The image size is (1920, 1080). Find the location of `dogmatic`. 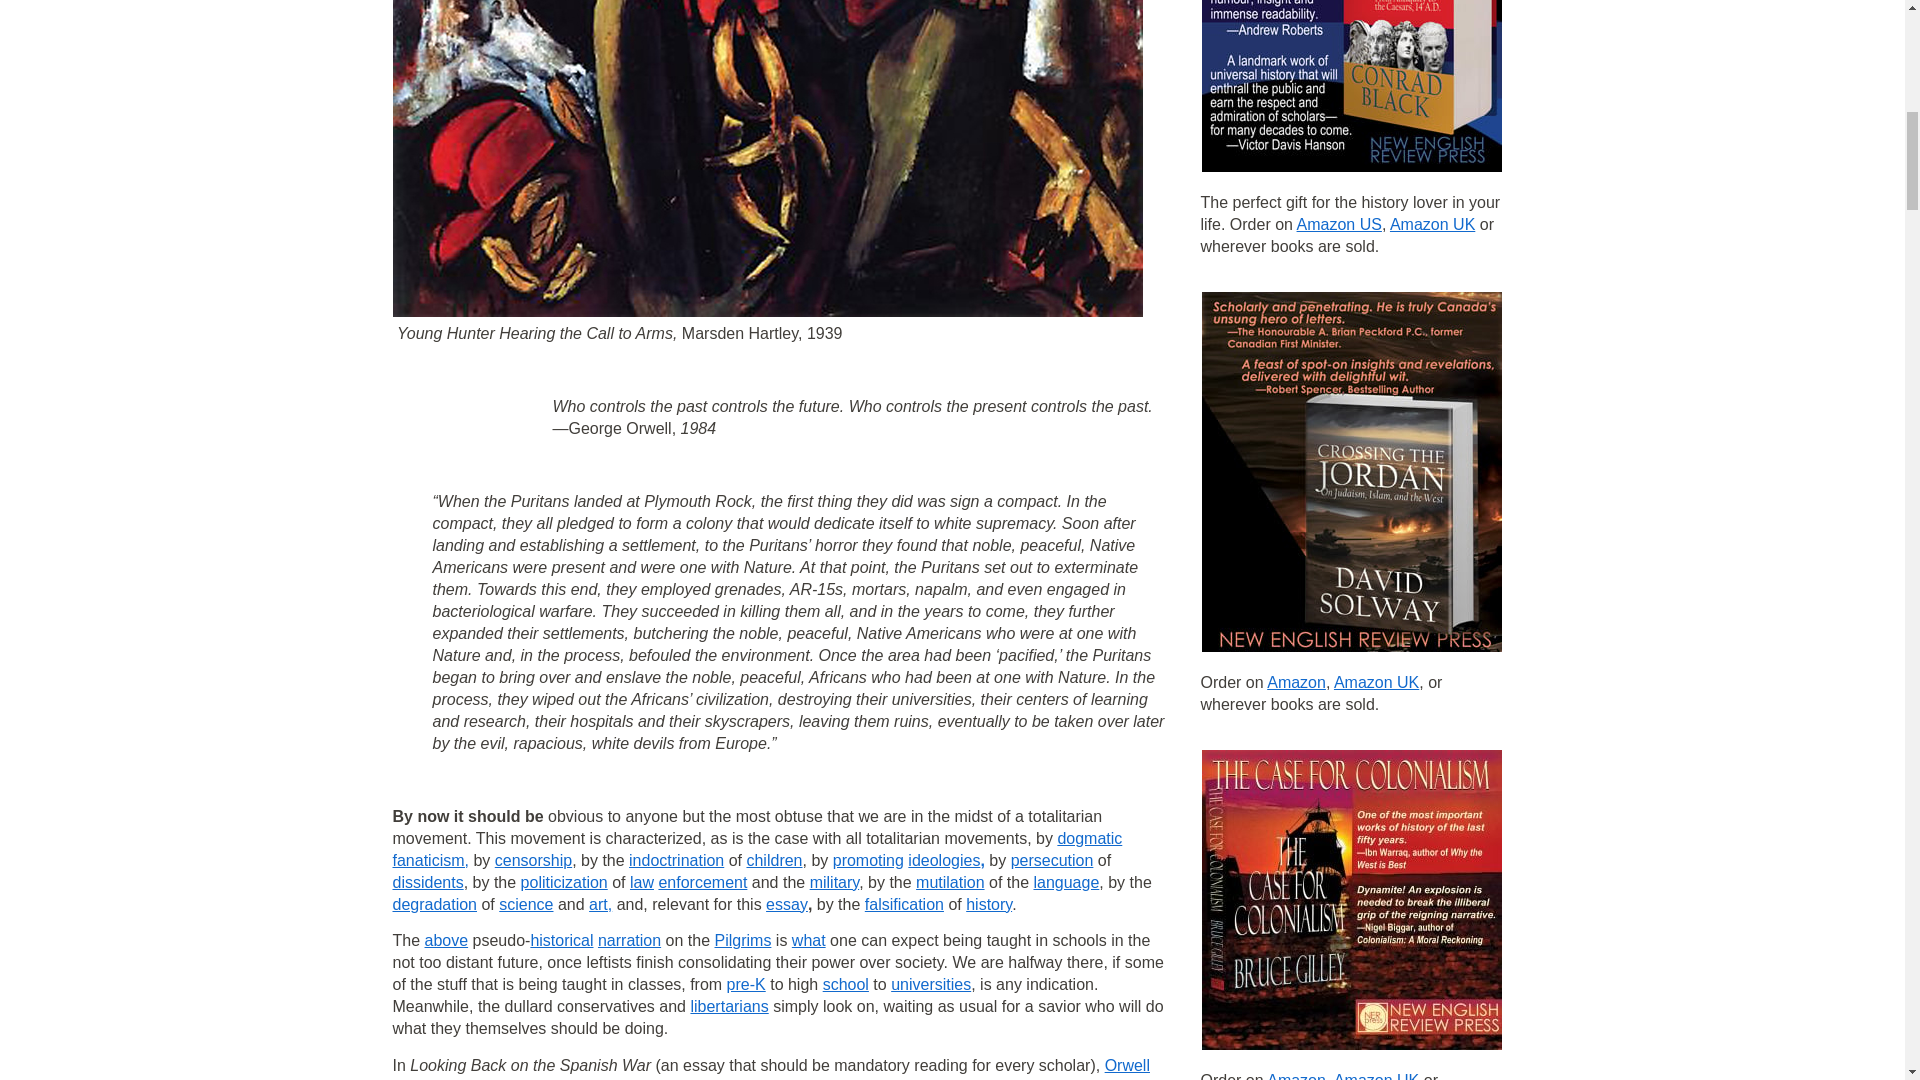

dogmatic is located at coordinates (1089, 838).